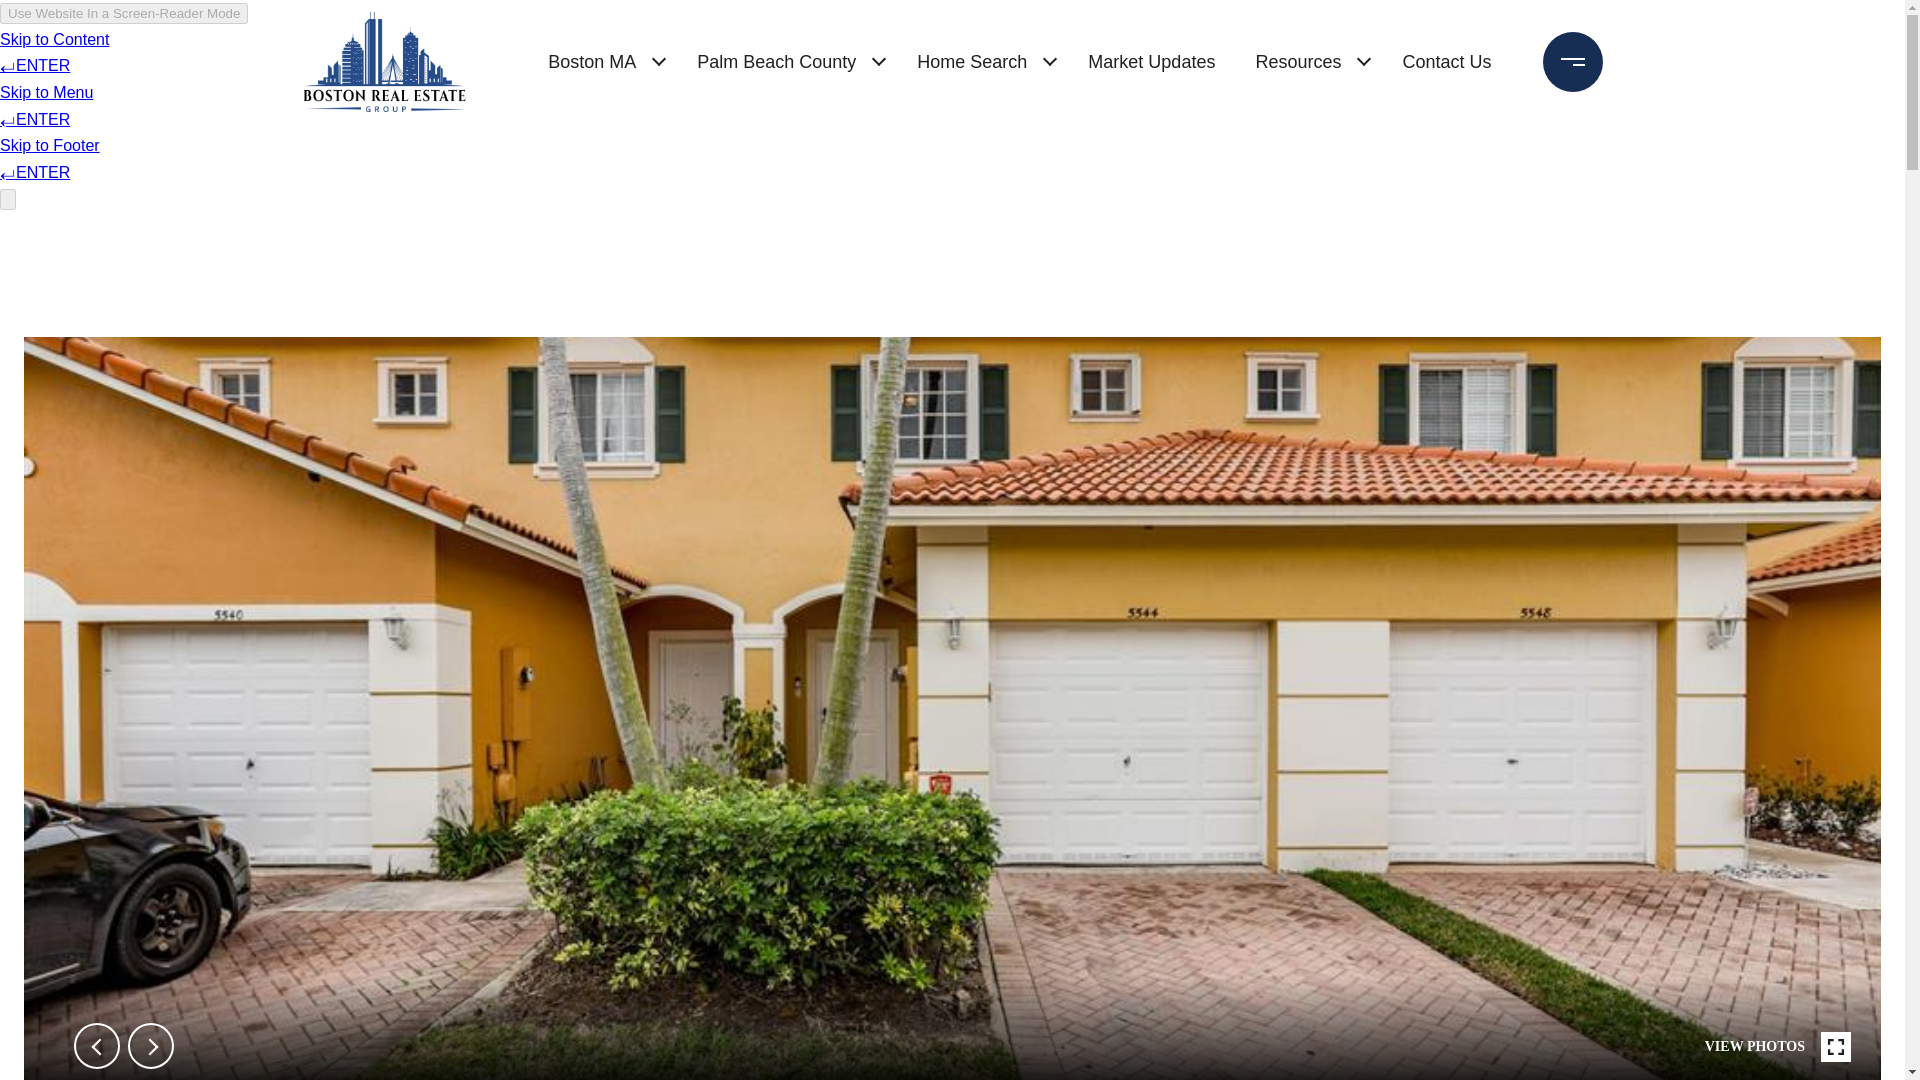  What do you see at coordinates (971, 62) in the screenshot?
I see `Home Search` at bounding box center [971, 62].